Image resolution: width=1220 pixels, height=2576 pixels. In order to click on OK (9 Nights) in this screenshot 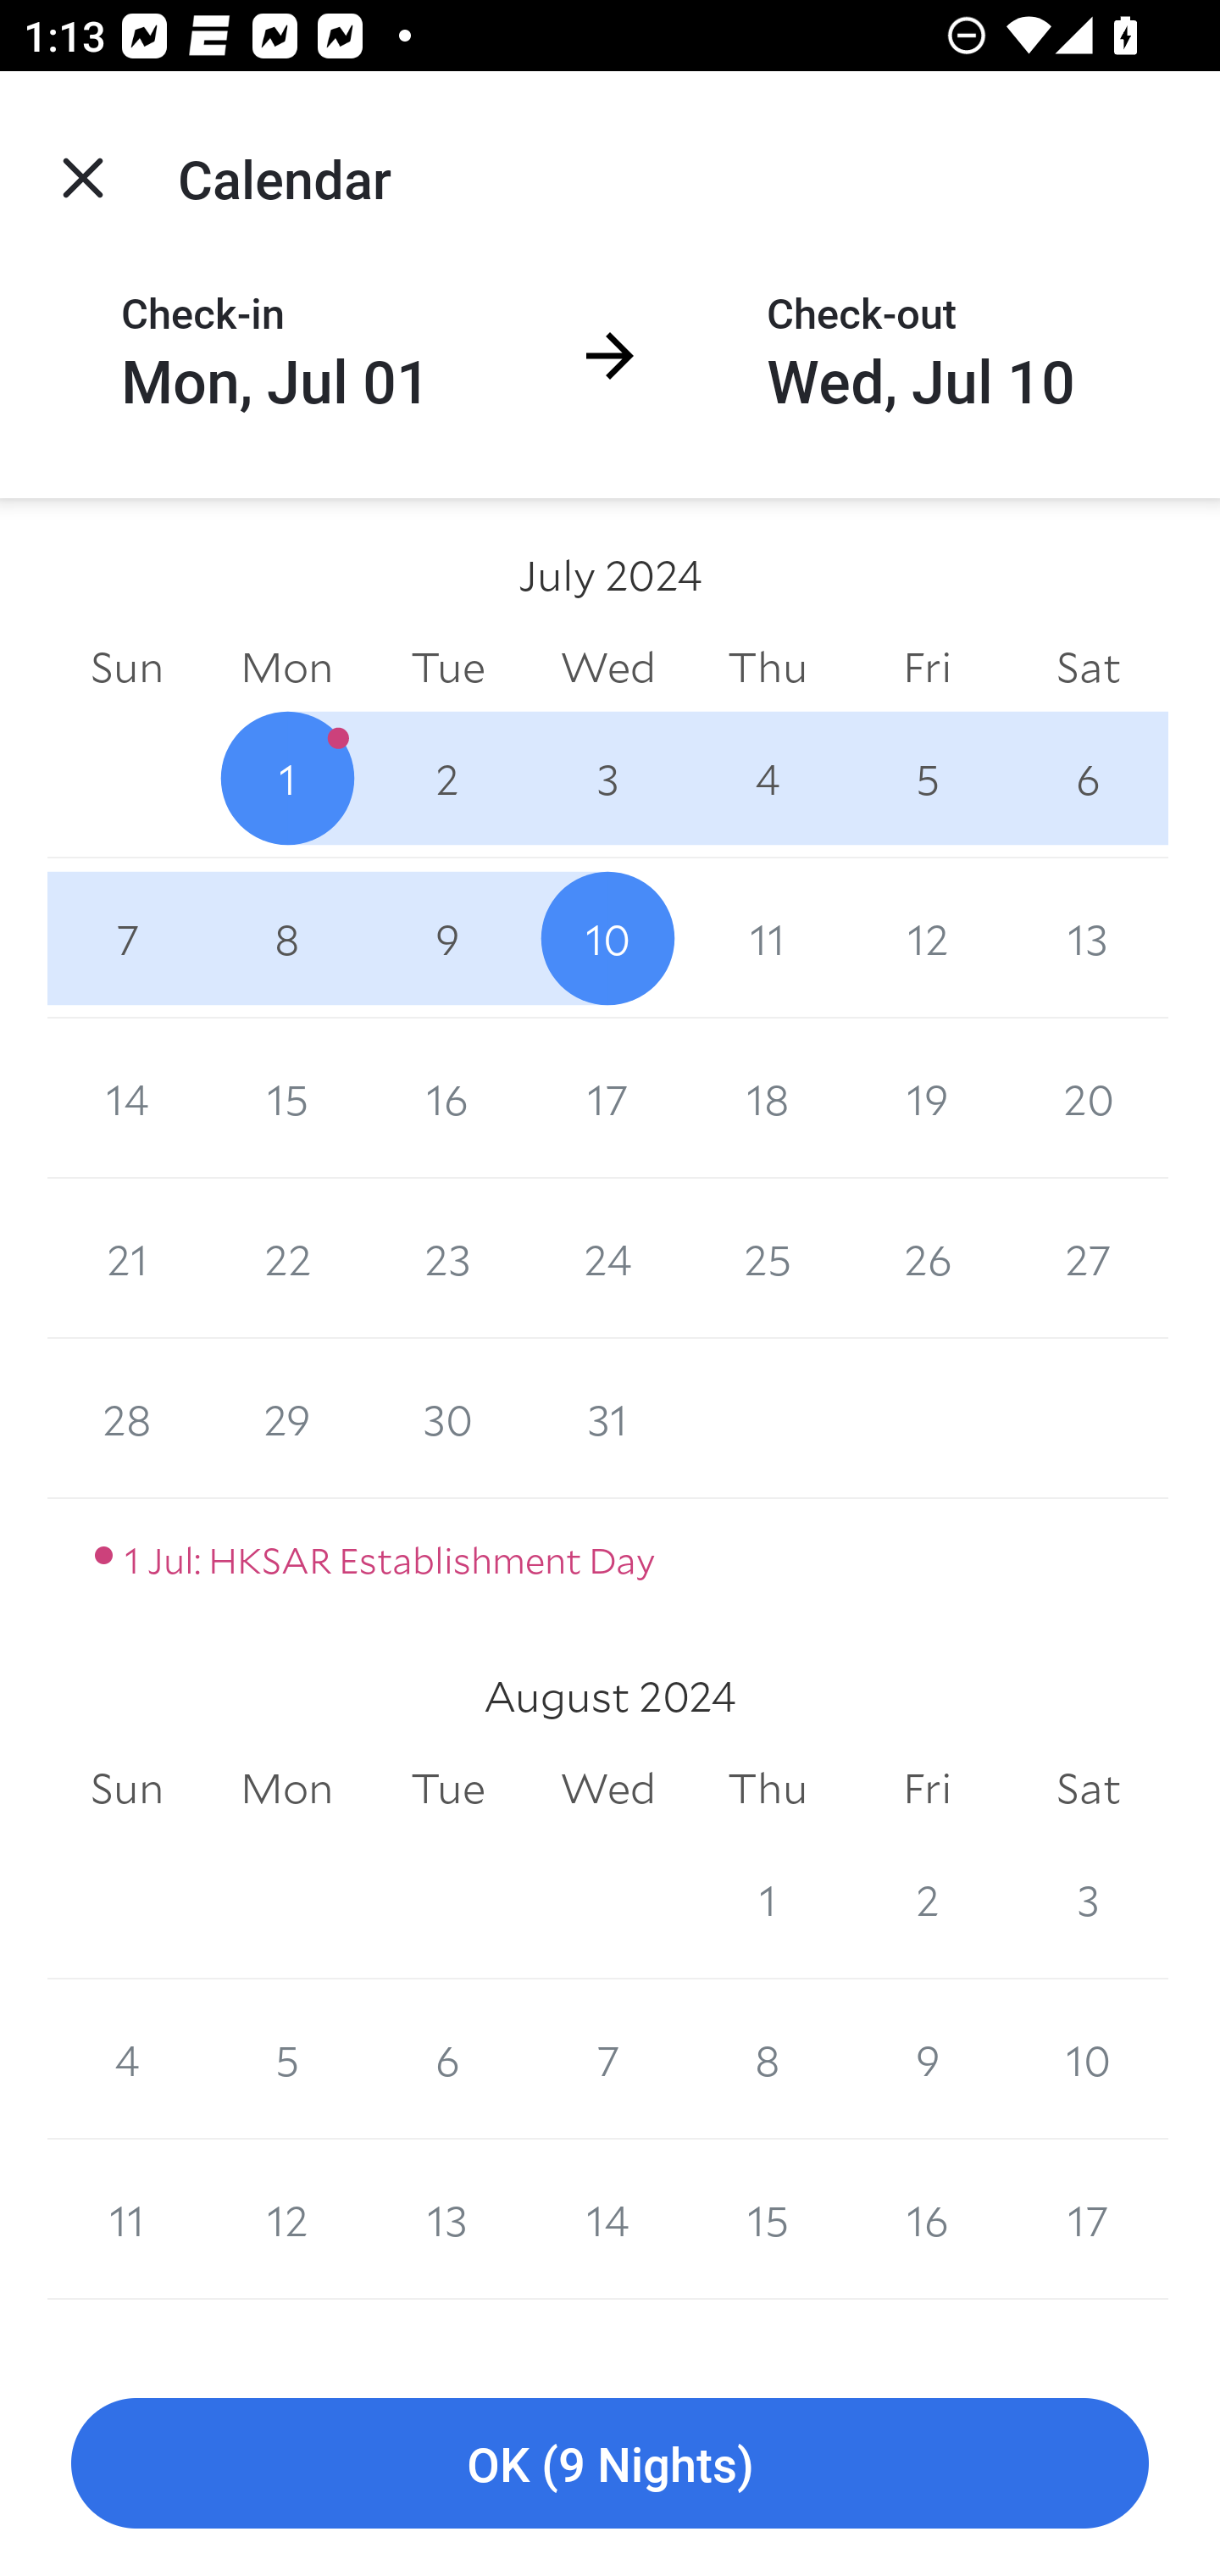, I will do `click(610, 2464)`.